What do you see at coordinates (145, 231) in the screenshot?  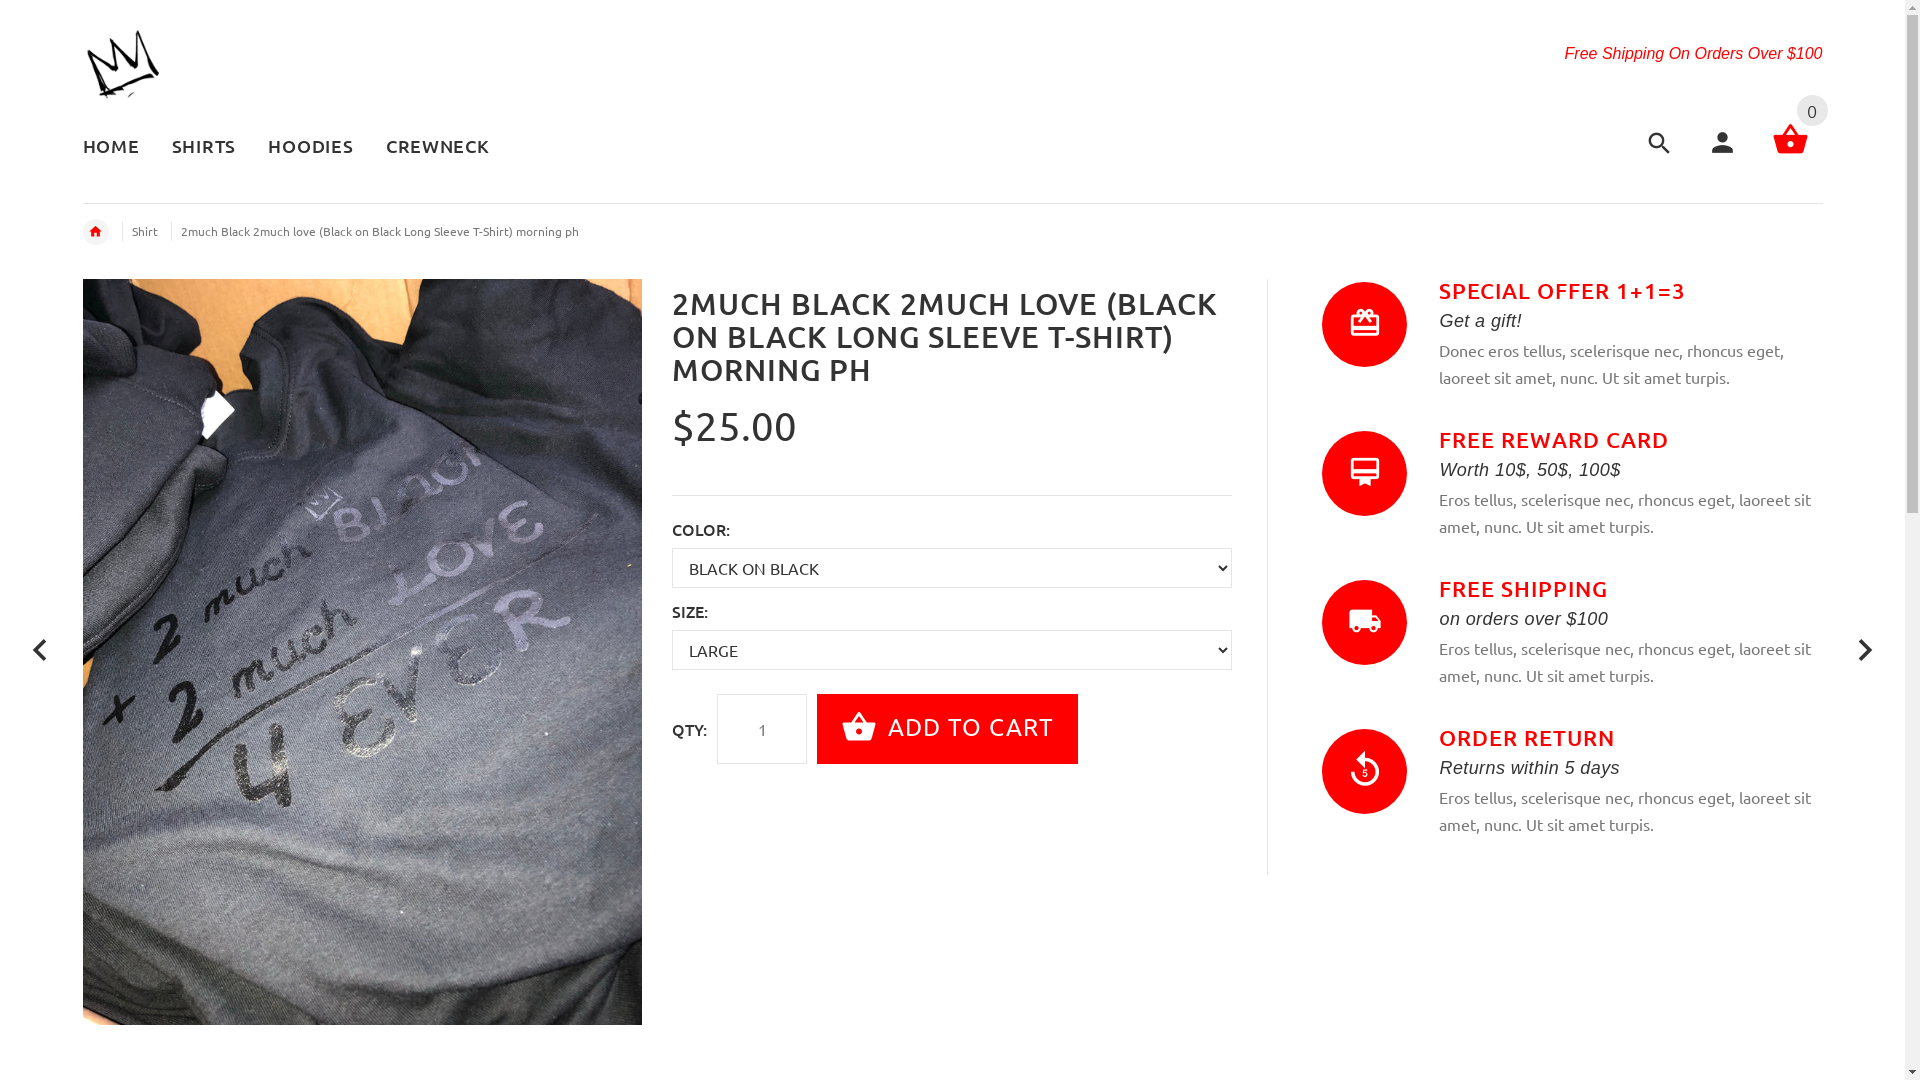 I see `Shirt` at bounding box center [145, 231].